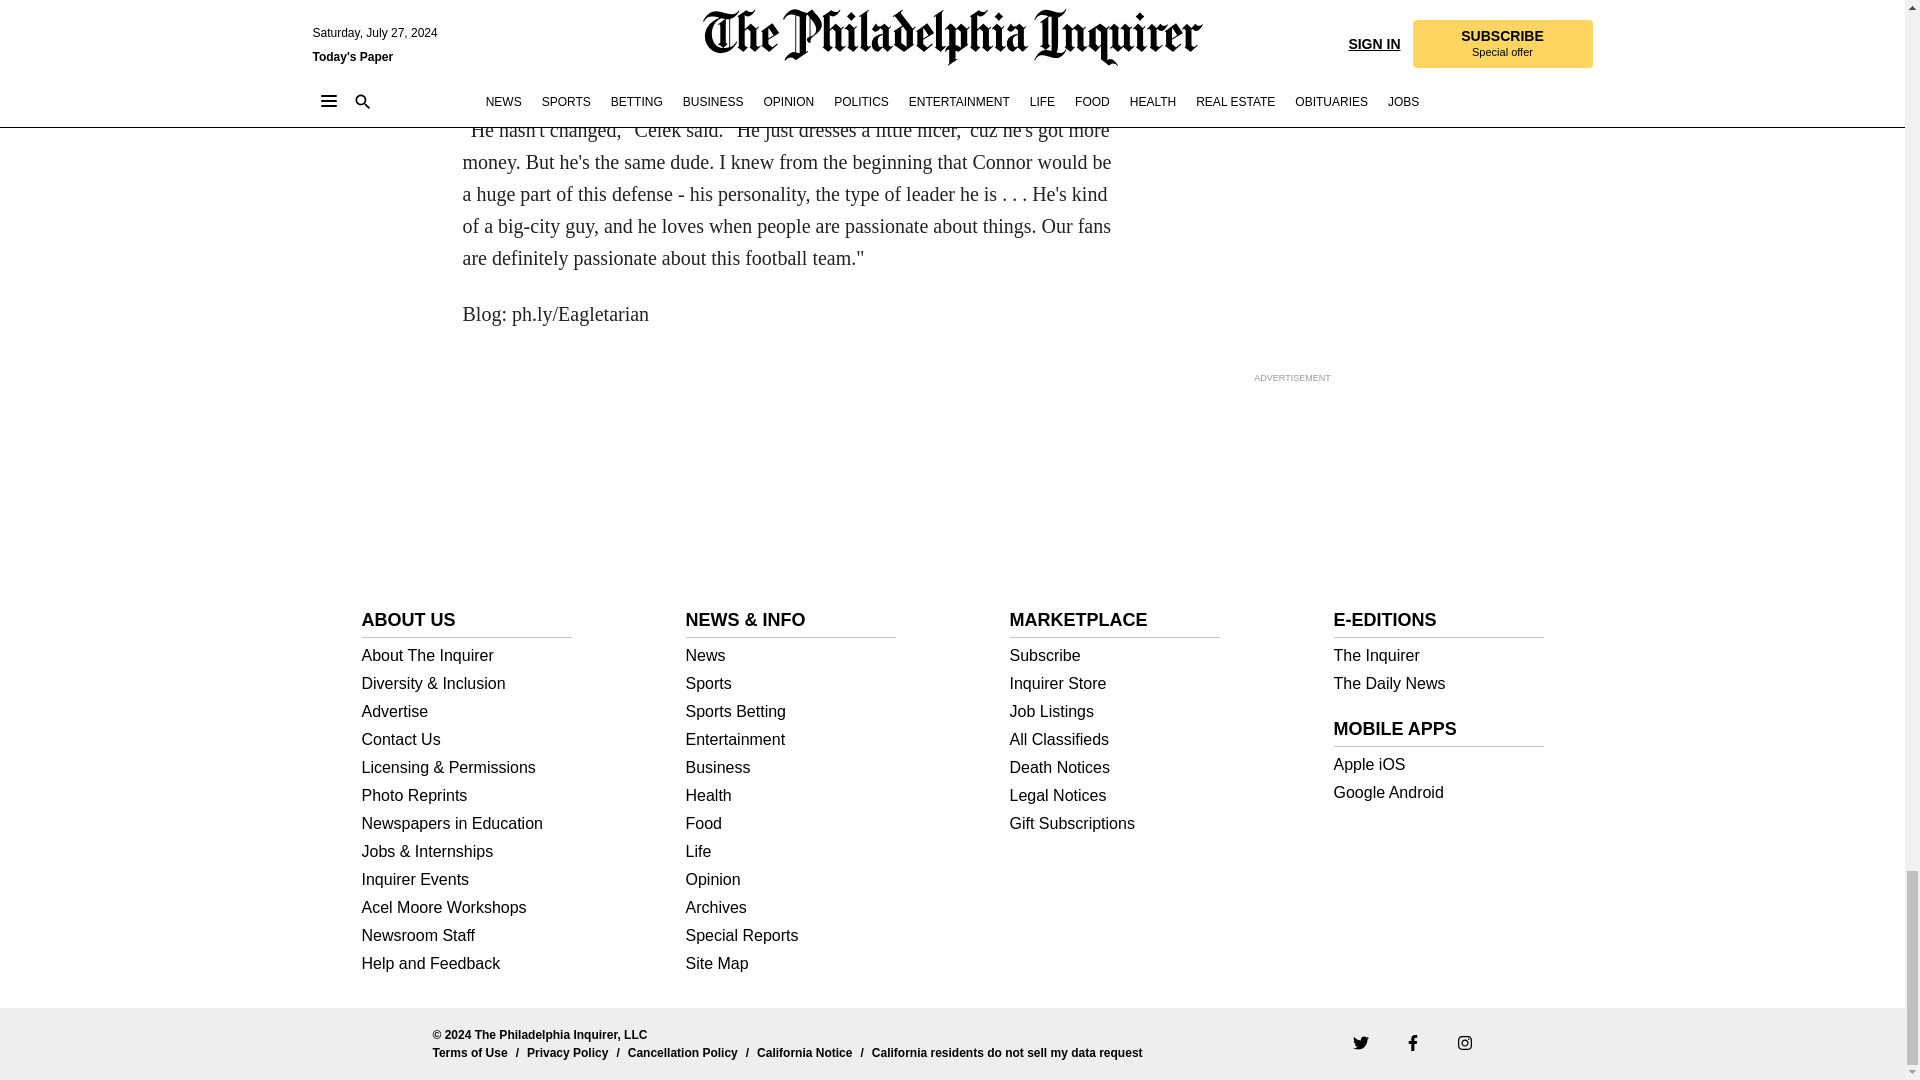 This screenshot has height=1080, width=1920. What do you see at coordinates (1359, 1042) in the screenshot?
I see `Twitter` at bounding box center [1359, 1042].